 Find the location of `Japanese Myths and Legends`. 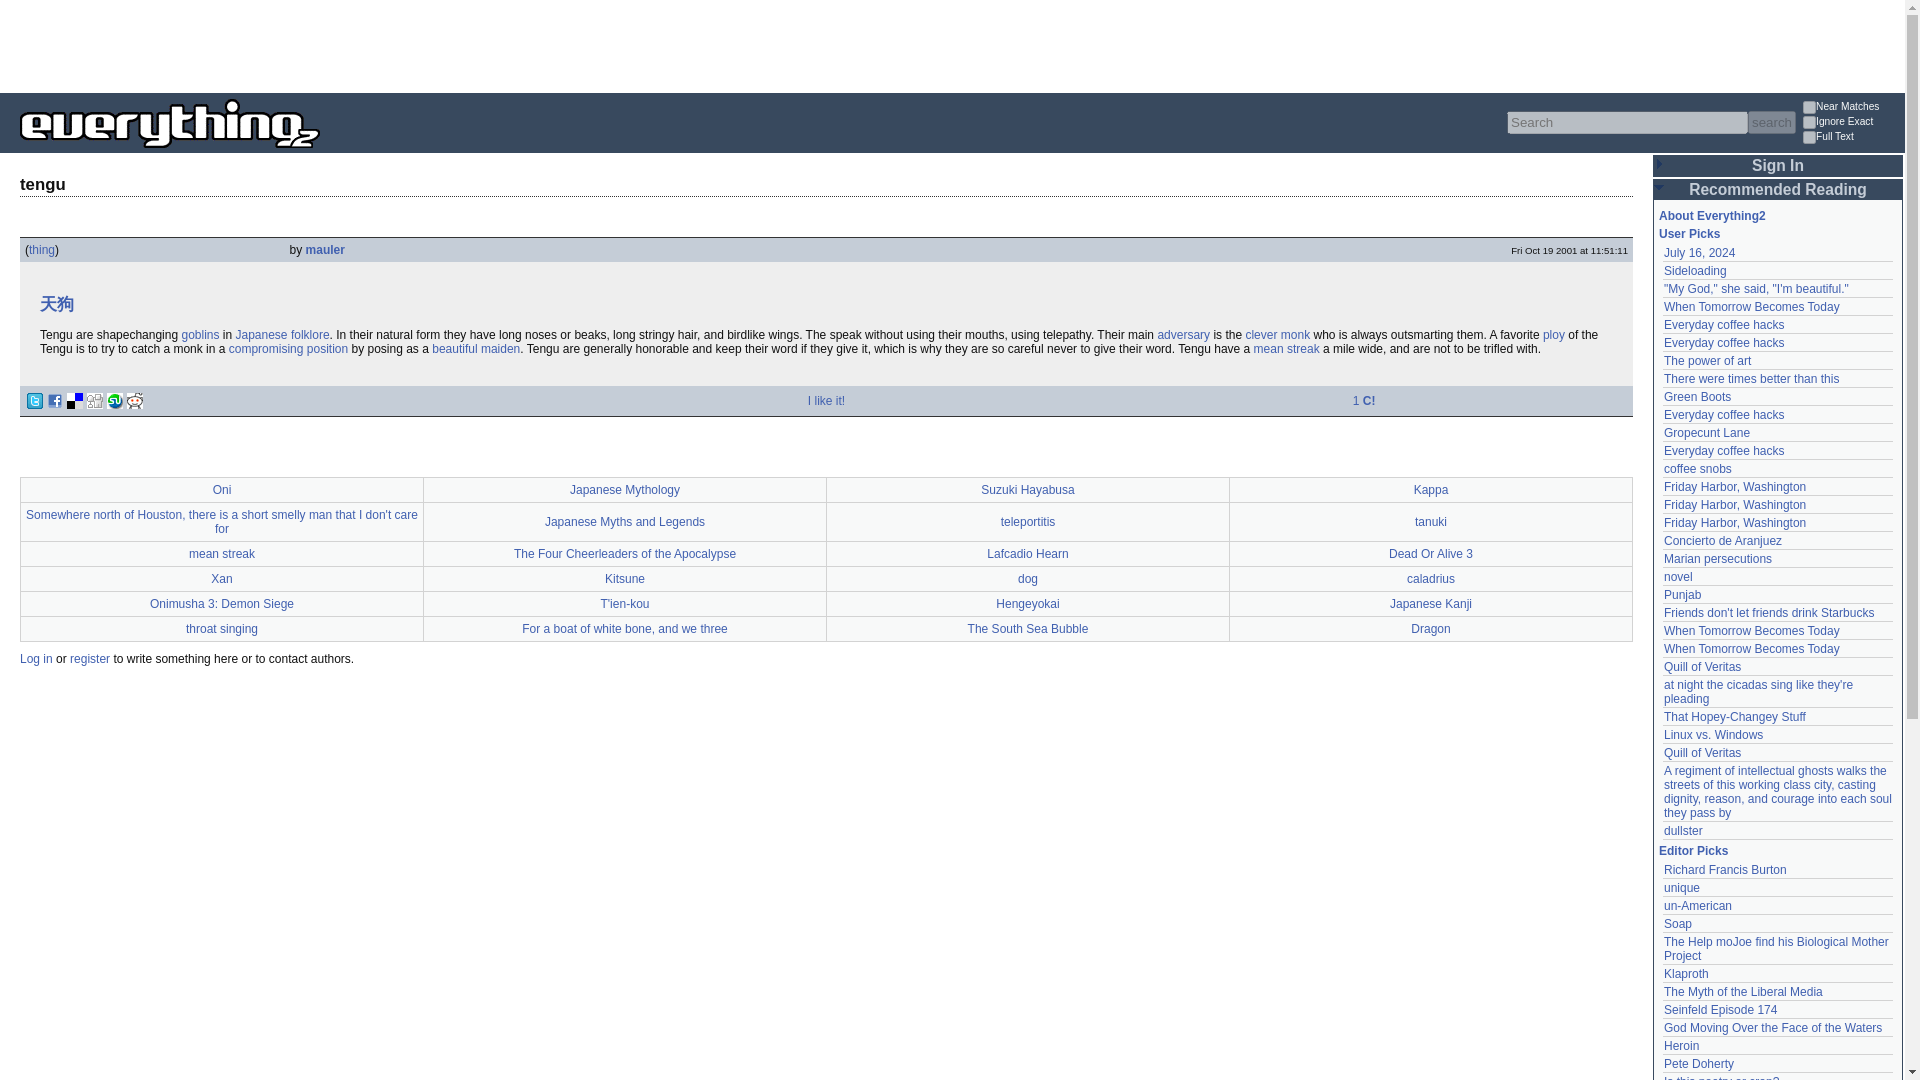

Japanese Myths and Legends is located at coordinates (624, 521).